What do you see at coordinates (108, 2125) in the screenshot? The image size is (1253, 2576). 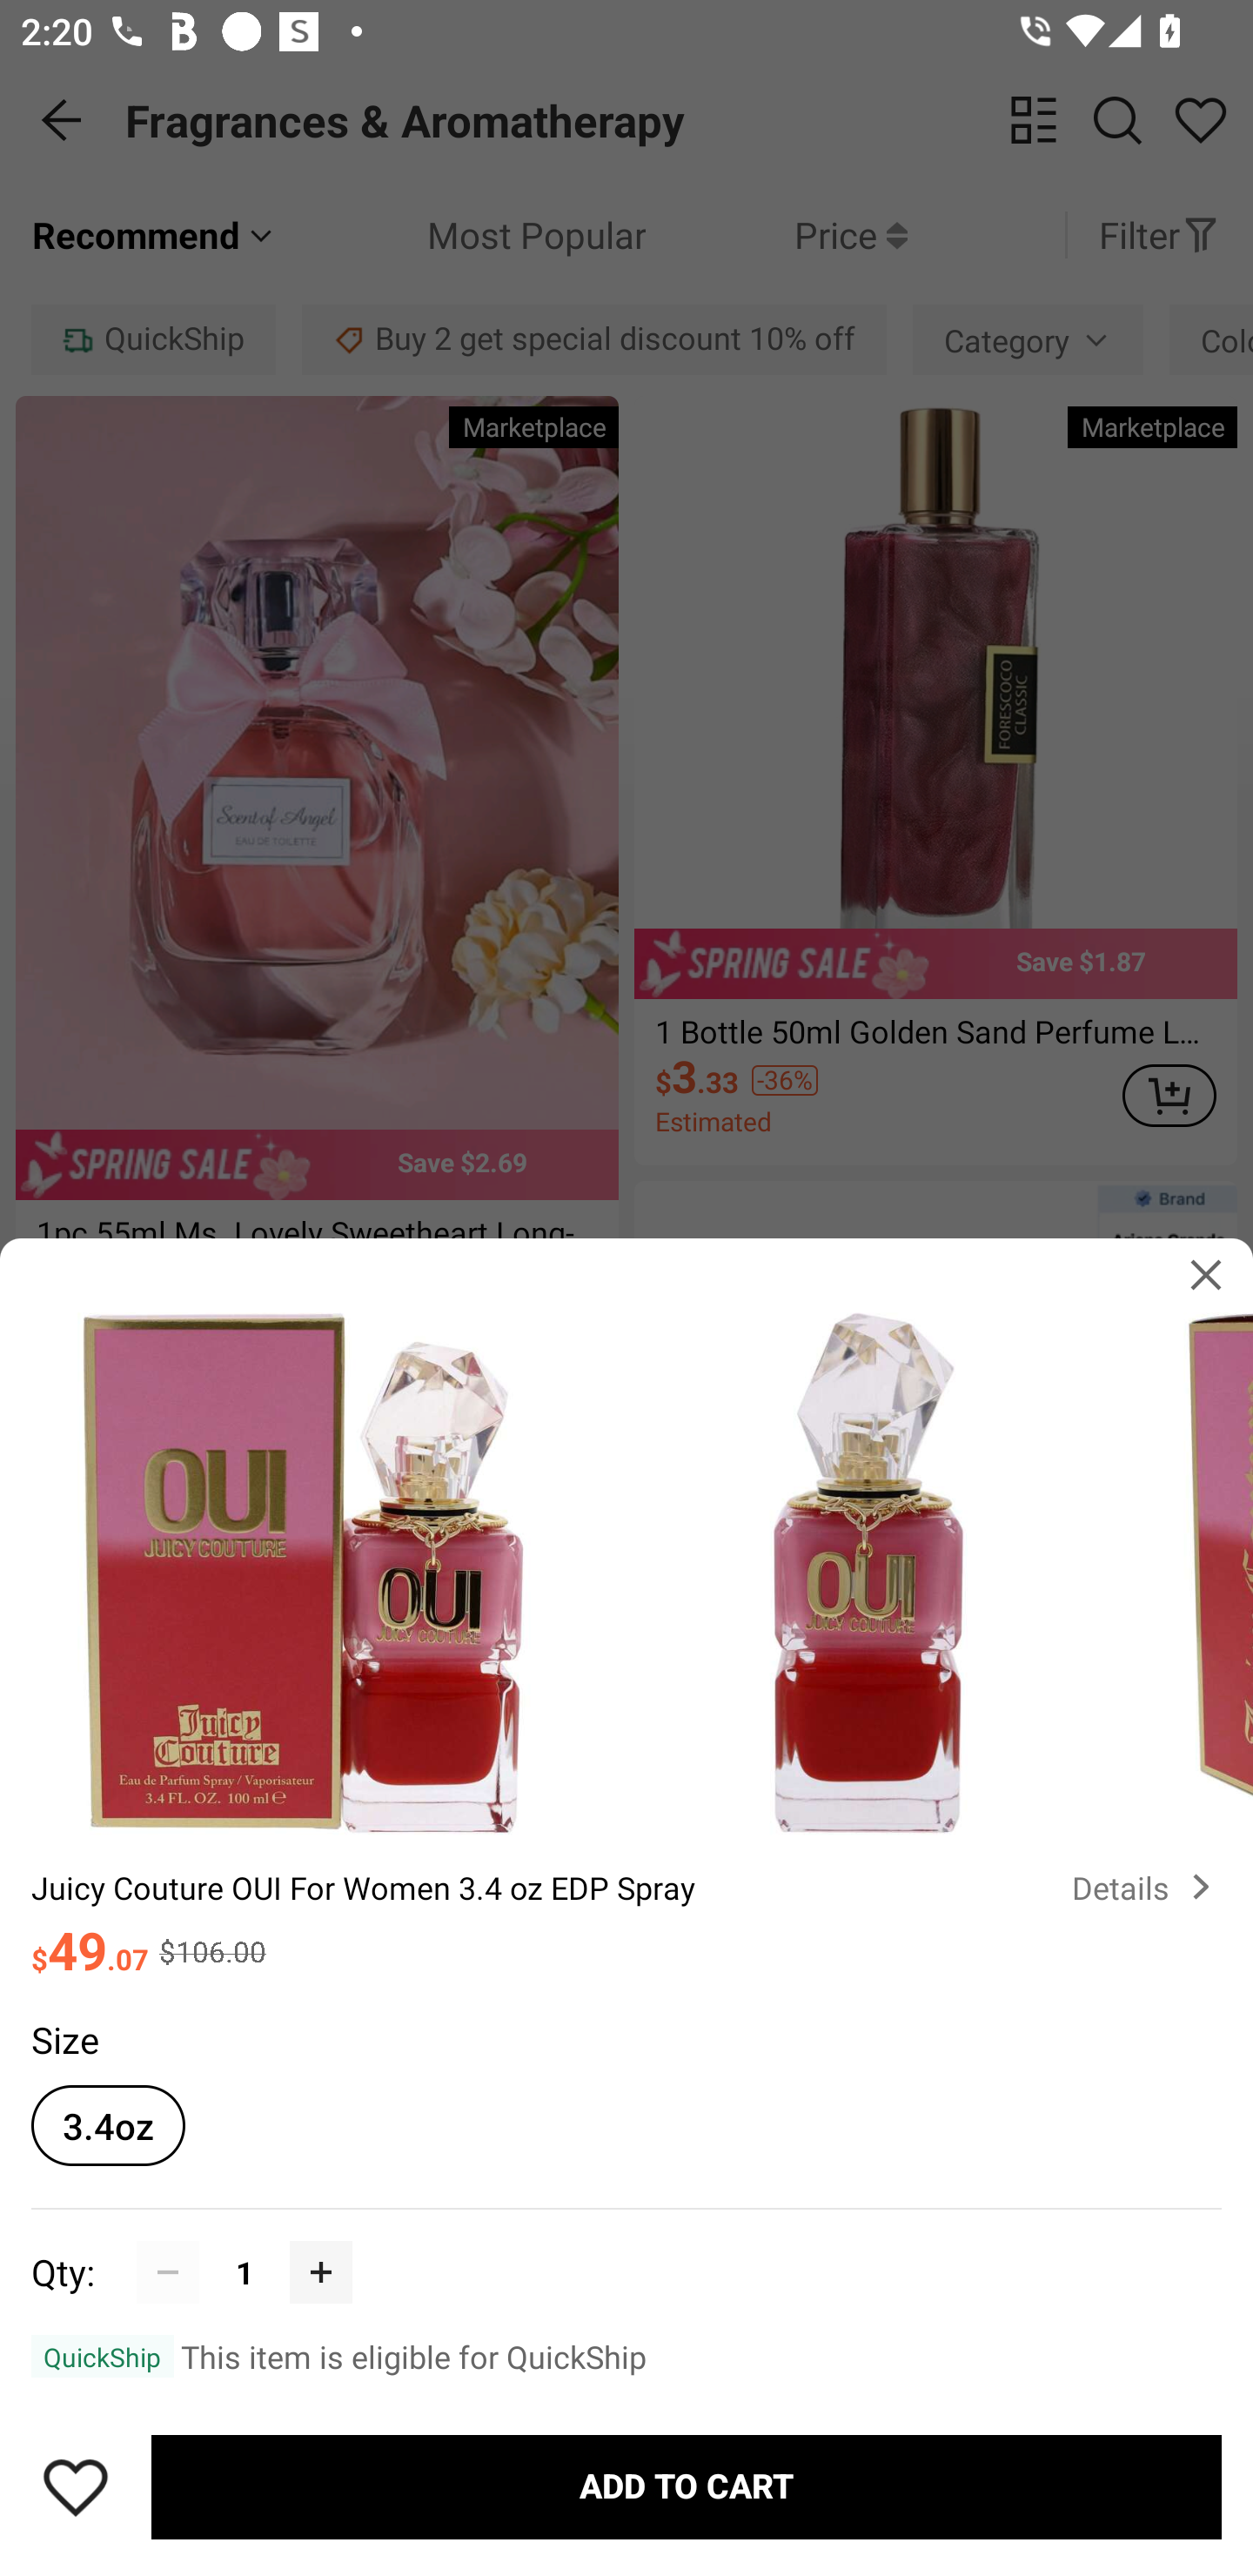 I see `3.4oz 3.4ozselected option` at bounding box center [108, 2125].